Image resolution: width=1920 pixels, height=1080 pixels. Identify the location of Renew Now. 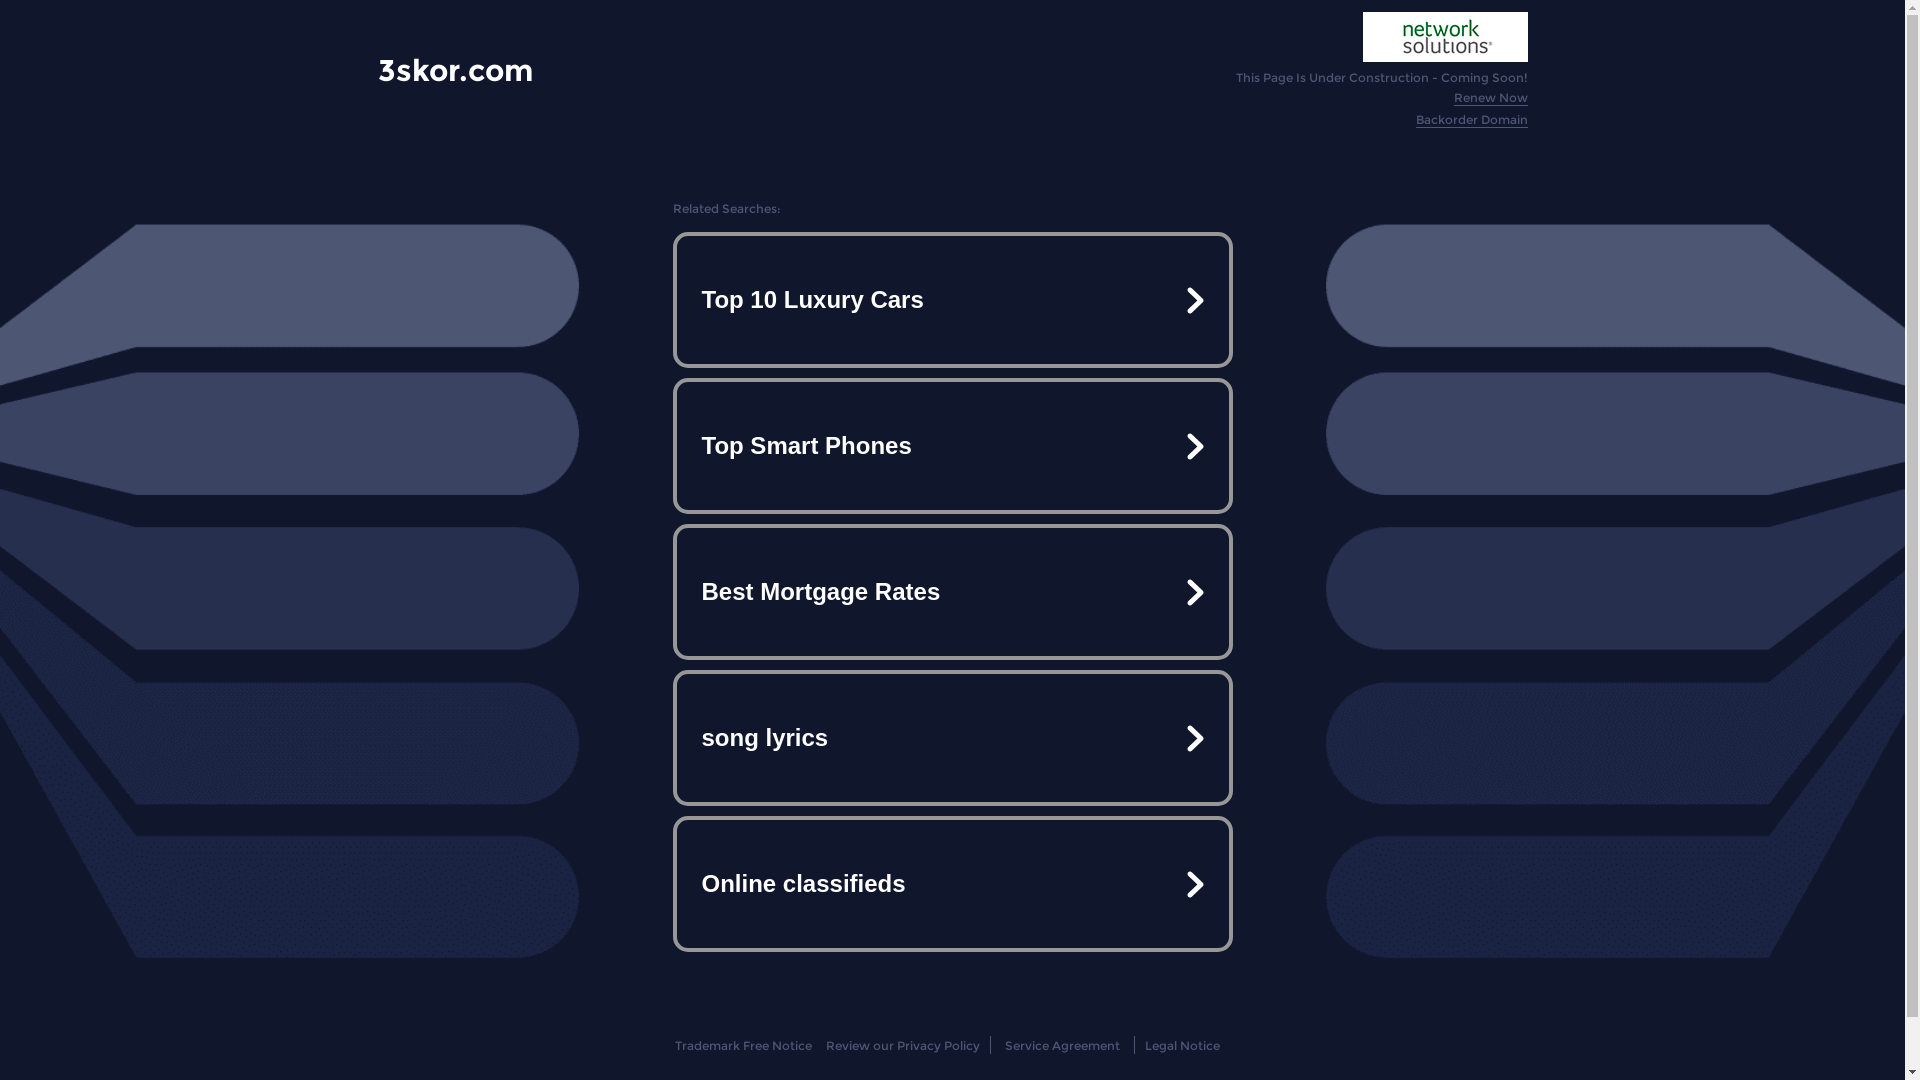
(1491, 98).